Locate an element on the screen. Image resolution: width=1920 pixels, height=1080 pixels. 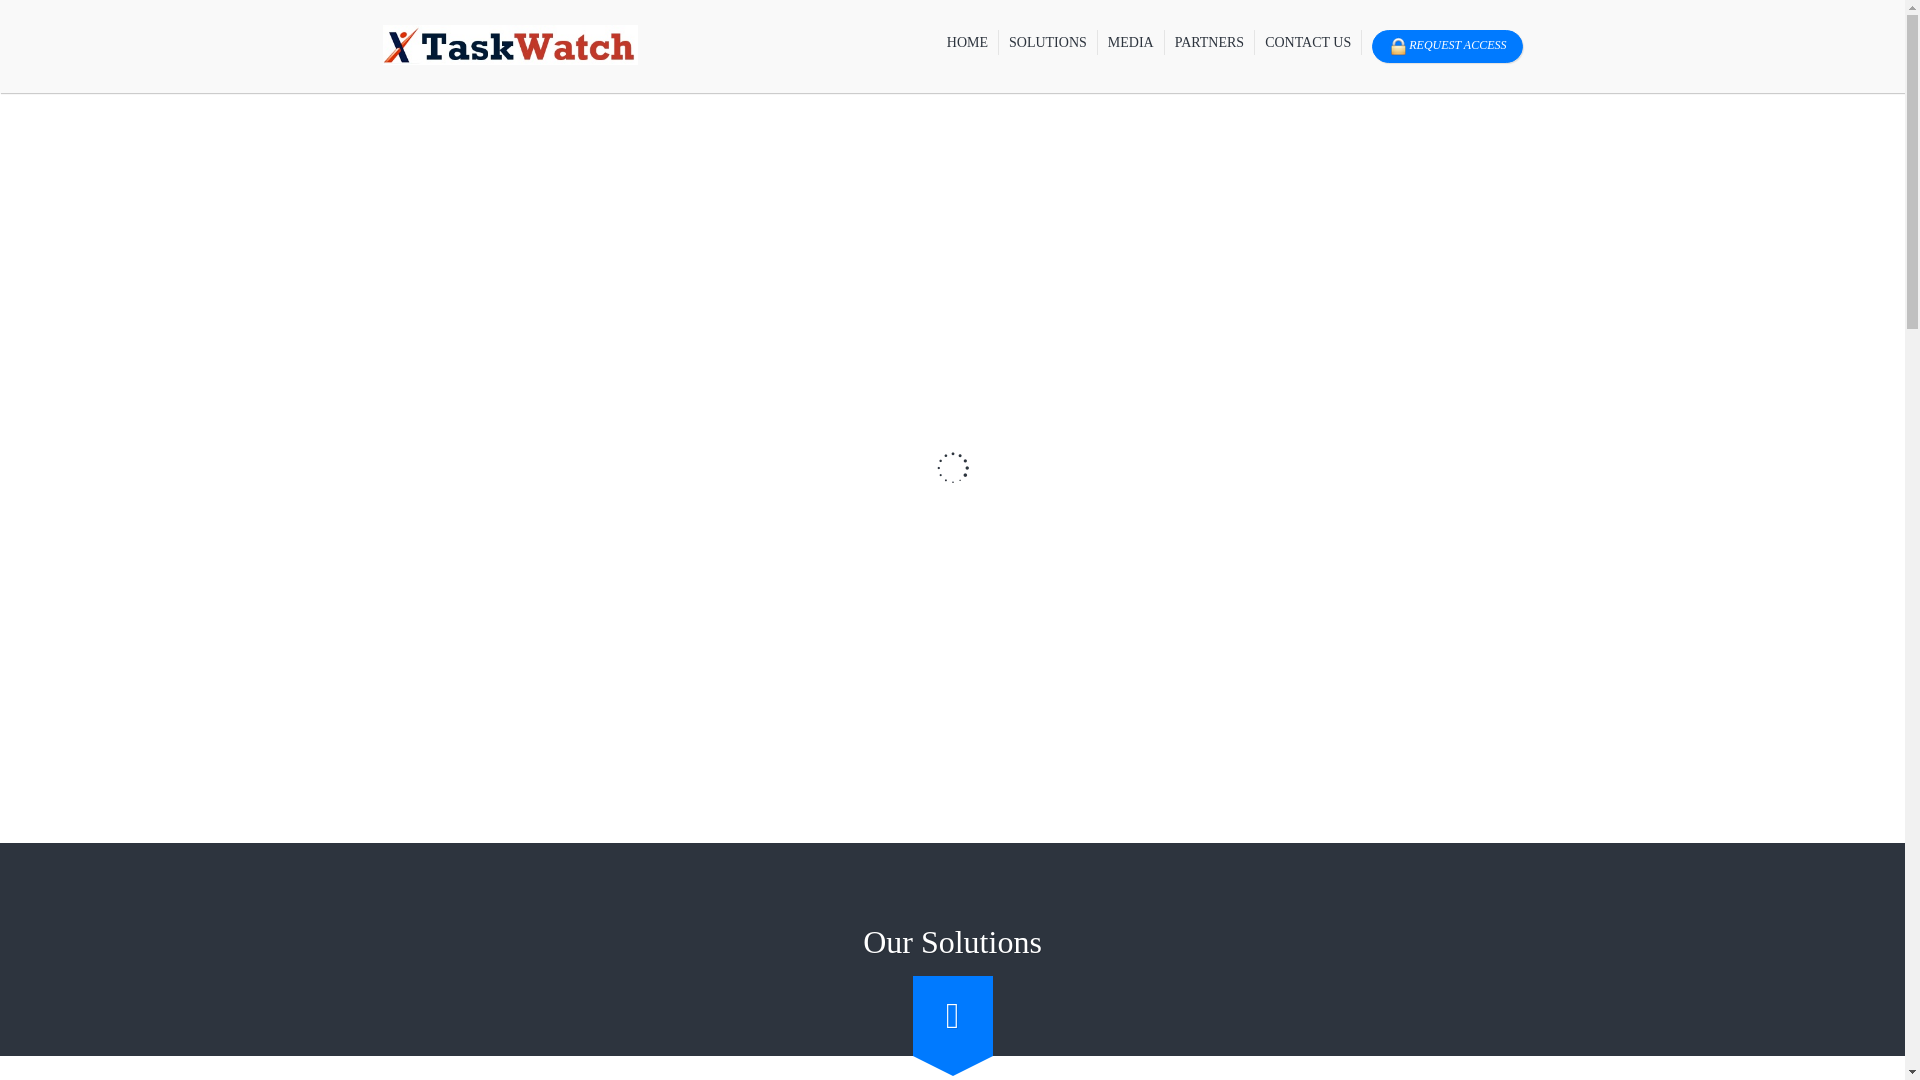
REQUEST ACCESS is located at coordinates (1442, 46).